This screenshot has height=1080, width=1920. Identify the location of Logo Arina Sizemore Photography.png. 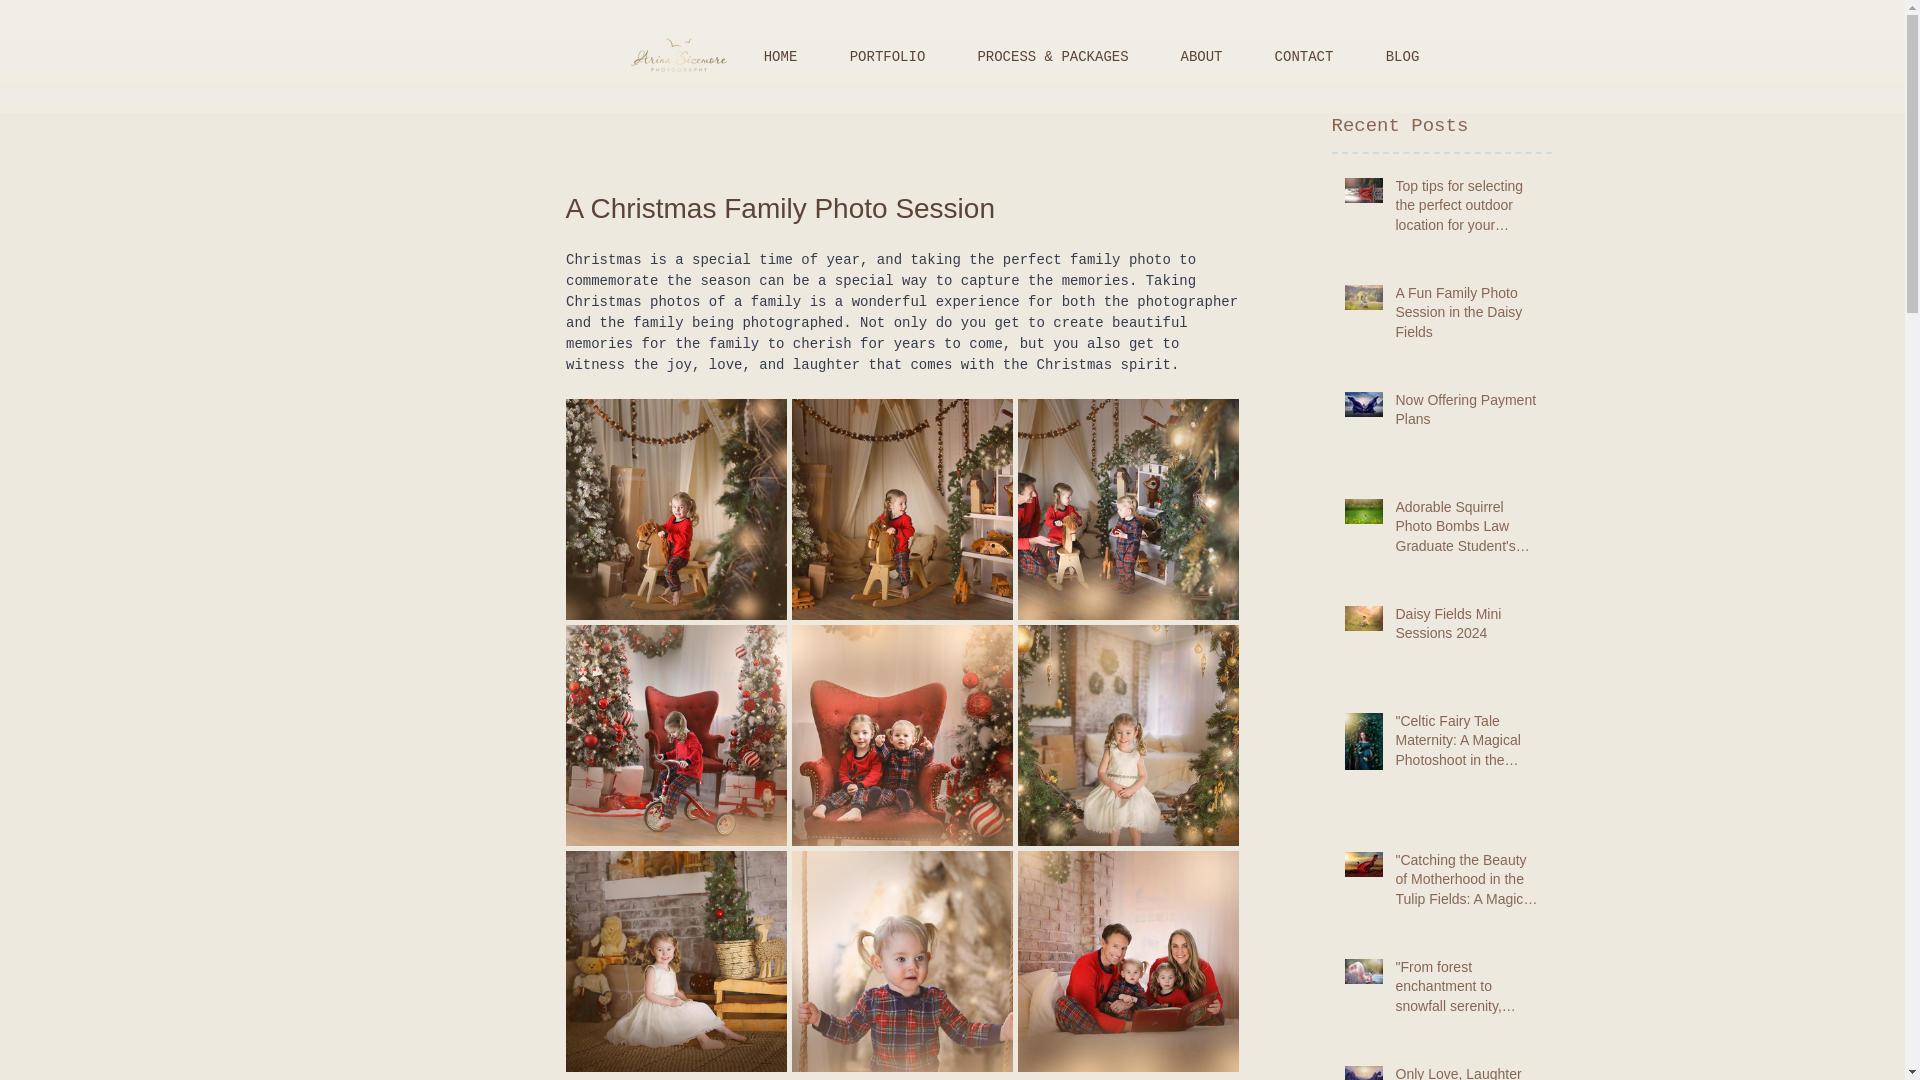
(678, 56).